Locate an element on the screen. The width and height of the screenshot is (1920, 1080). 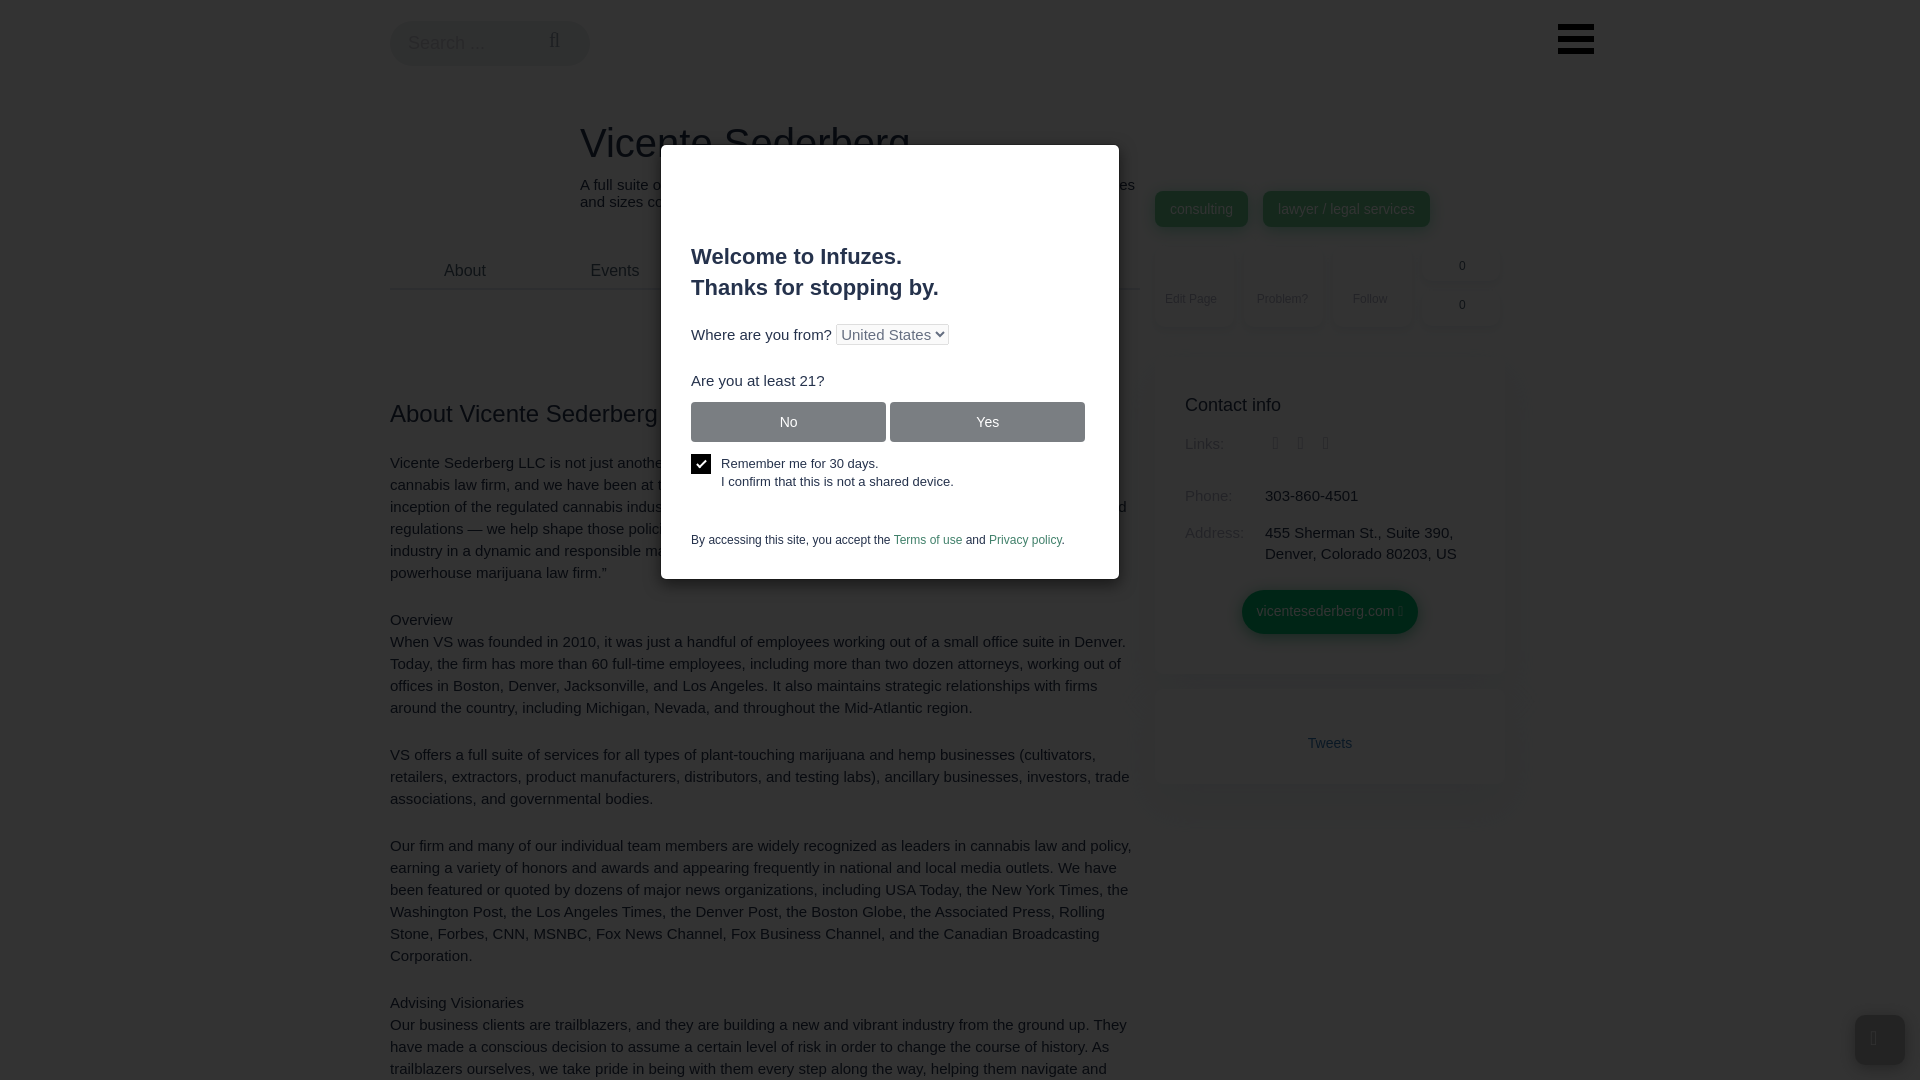
About is located at coordinates (764, 270).